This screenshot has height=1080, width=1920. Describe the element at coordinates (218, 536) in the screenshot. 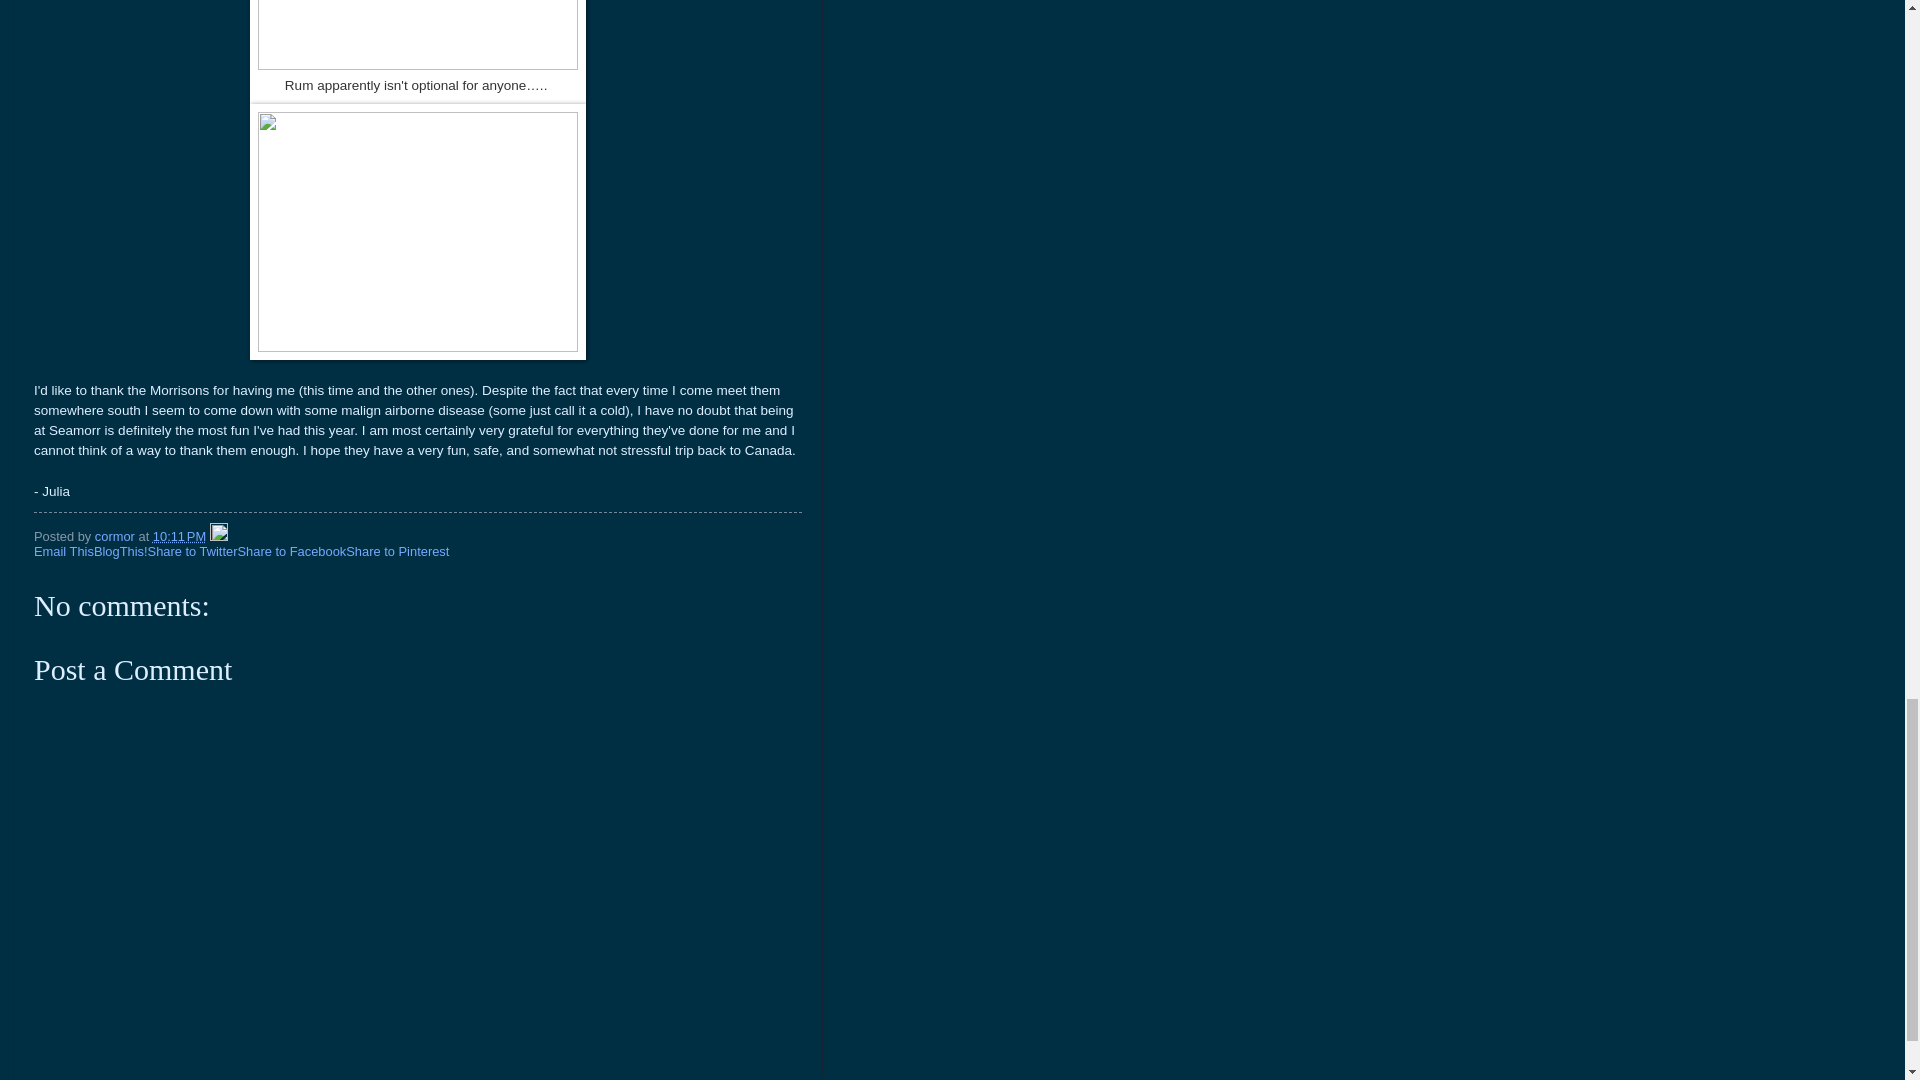

I see `Edit Post` at that location.